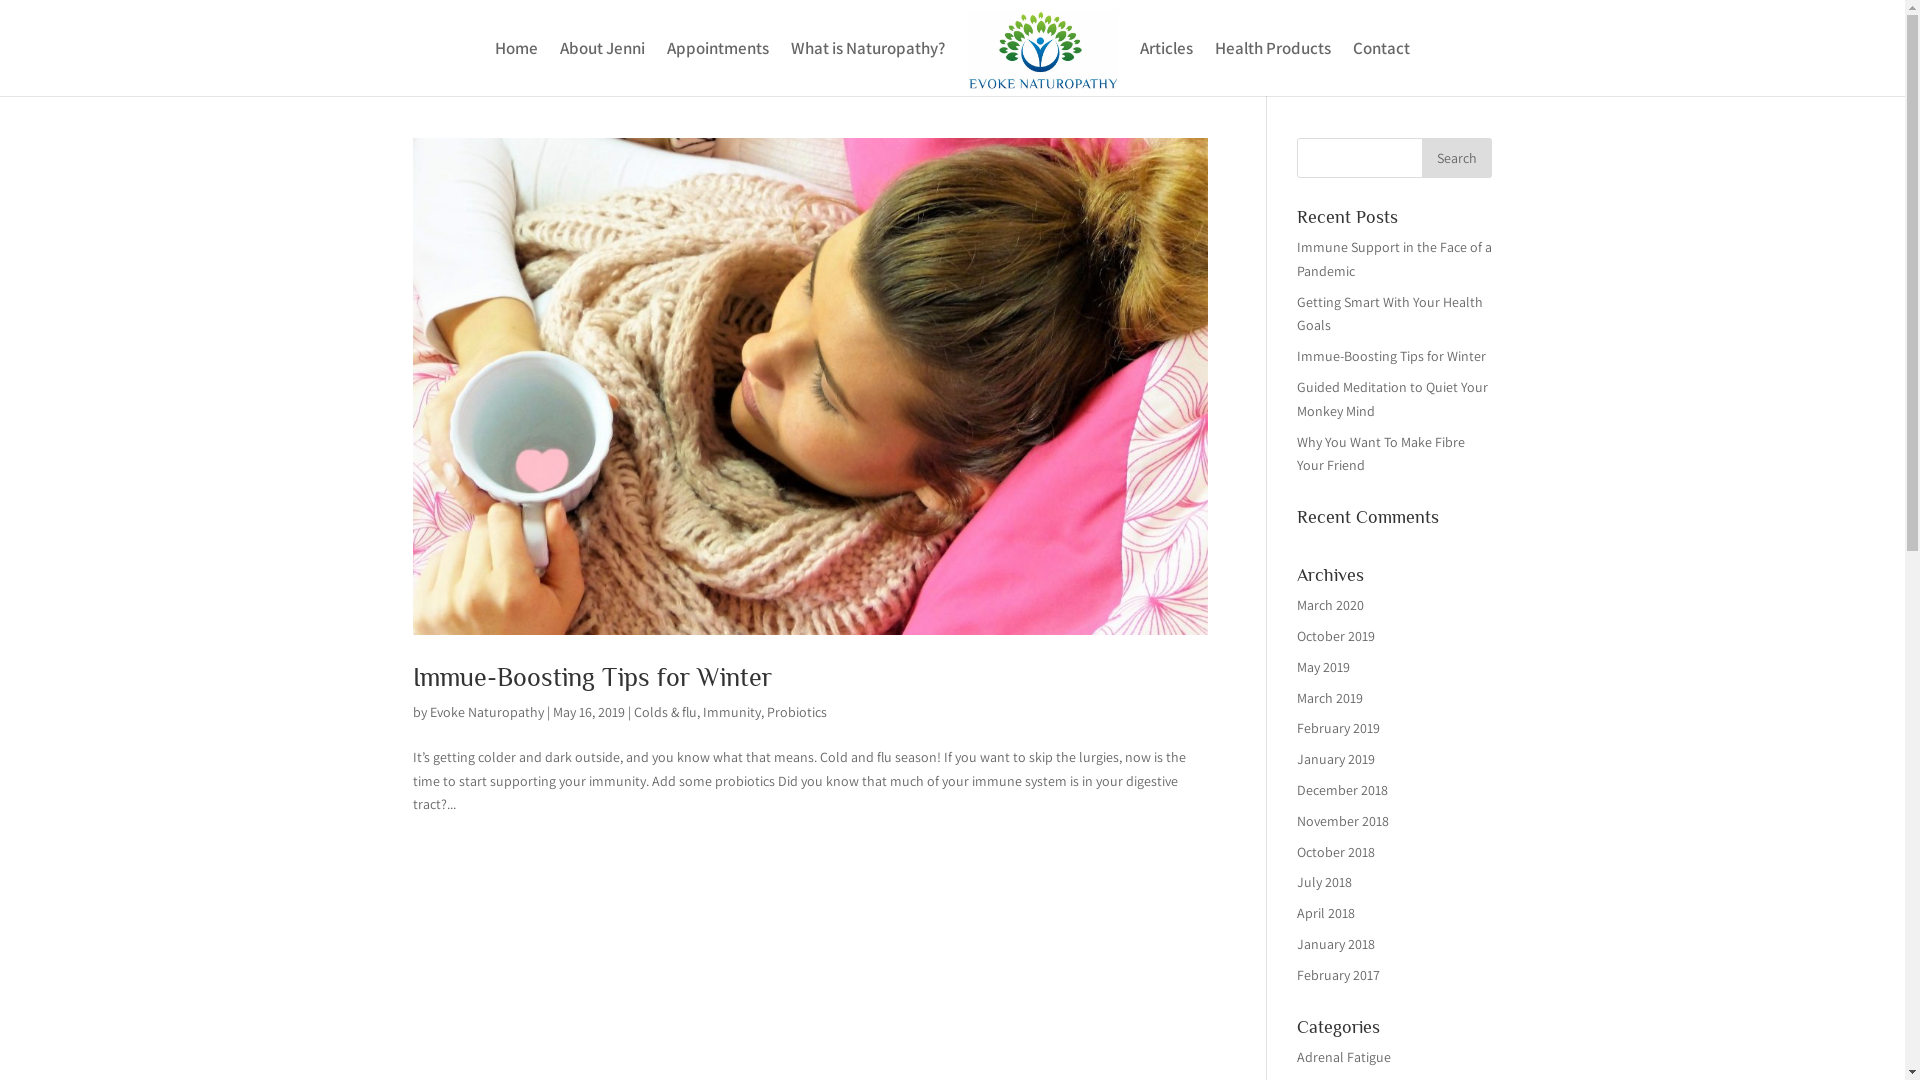 This screenshot has width=1920, height=1080. I want to click on Appointments, so click(718, 68).